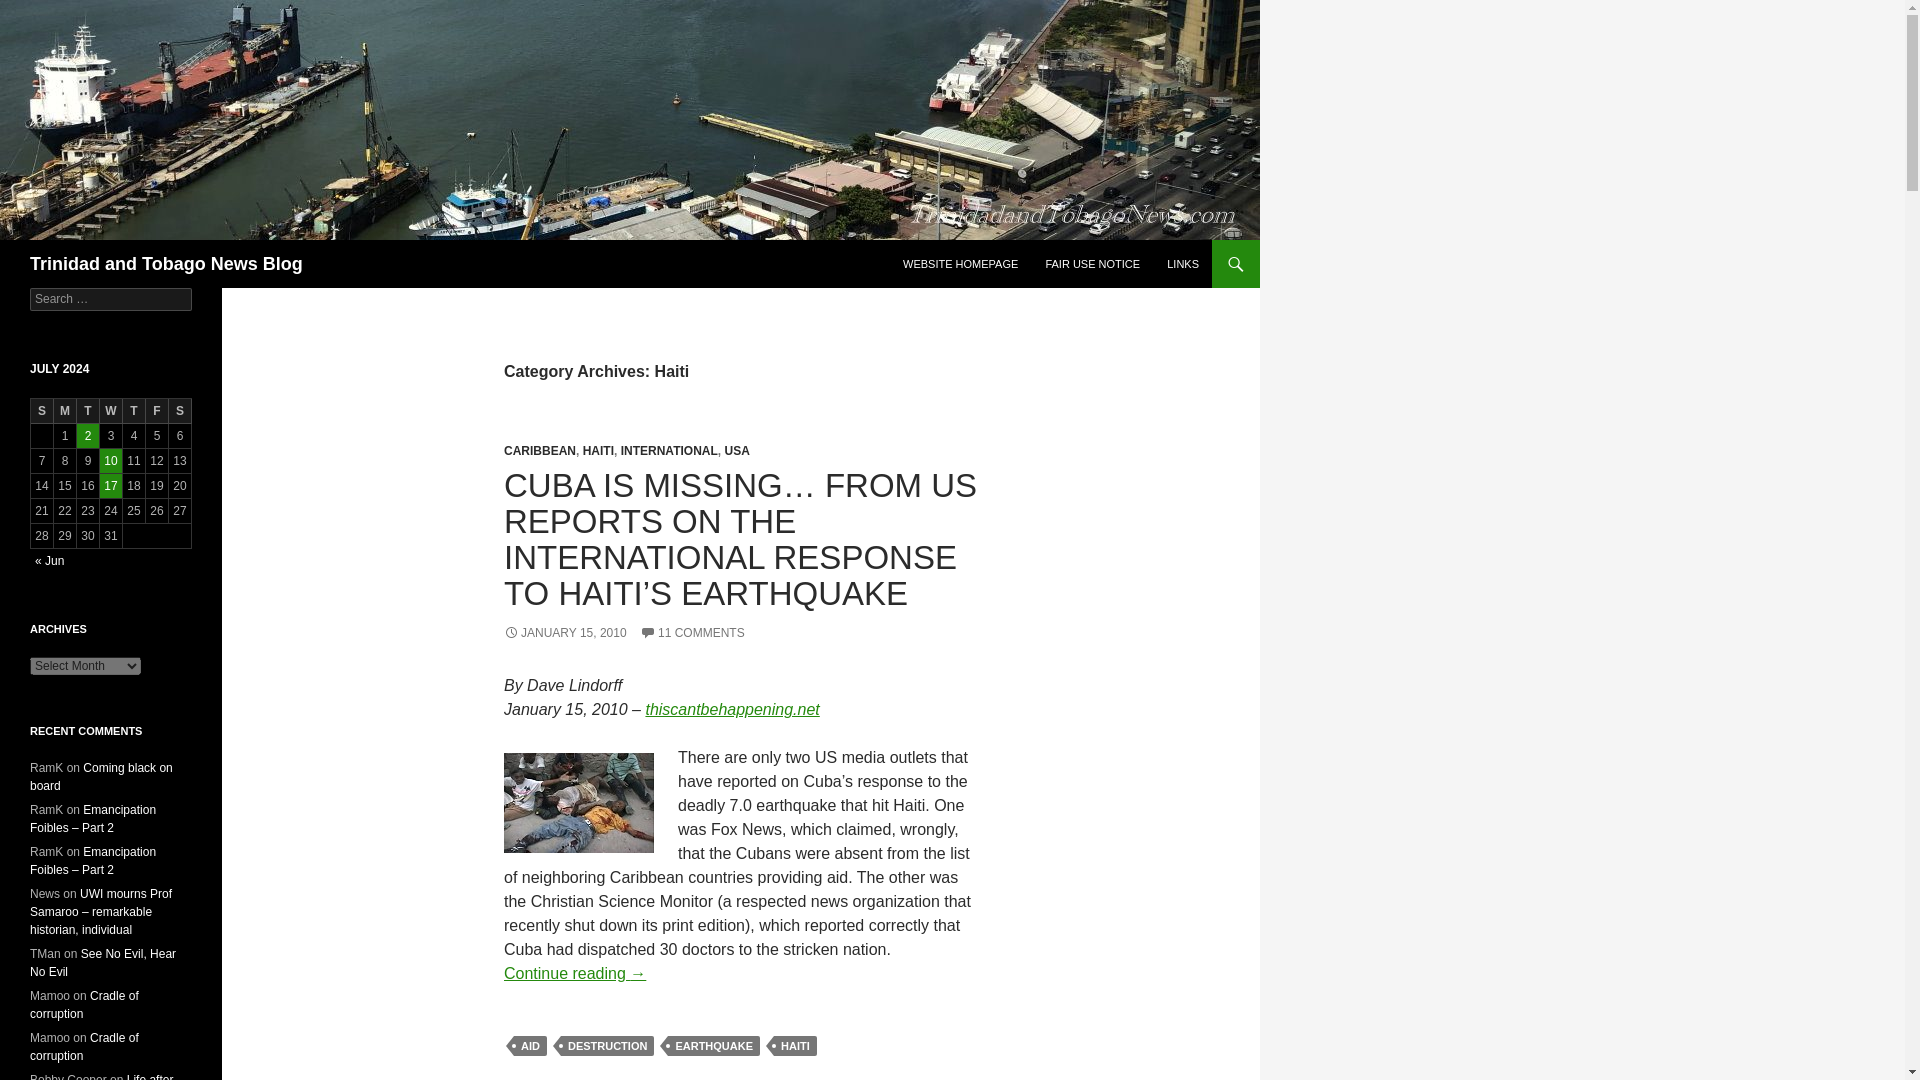  Describe the element at coordinates (540, 450) in the screenshot. I see `CARIBBEAN` at that location.